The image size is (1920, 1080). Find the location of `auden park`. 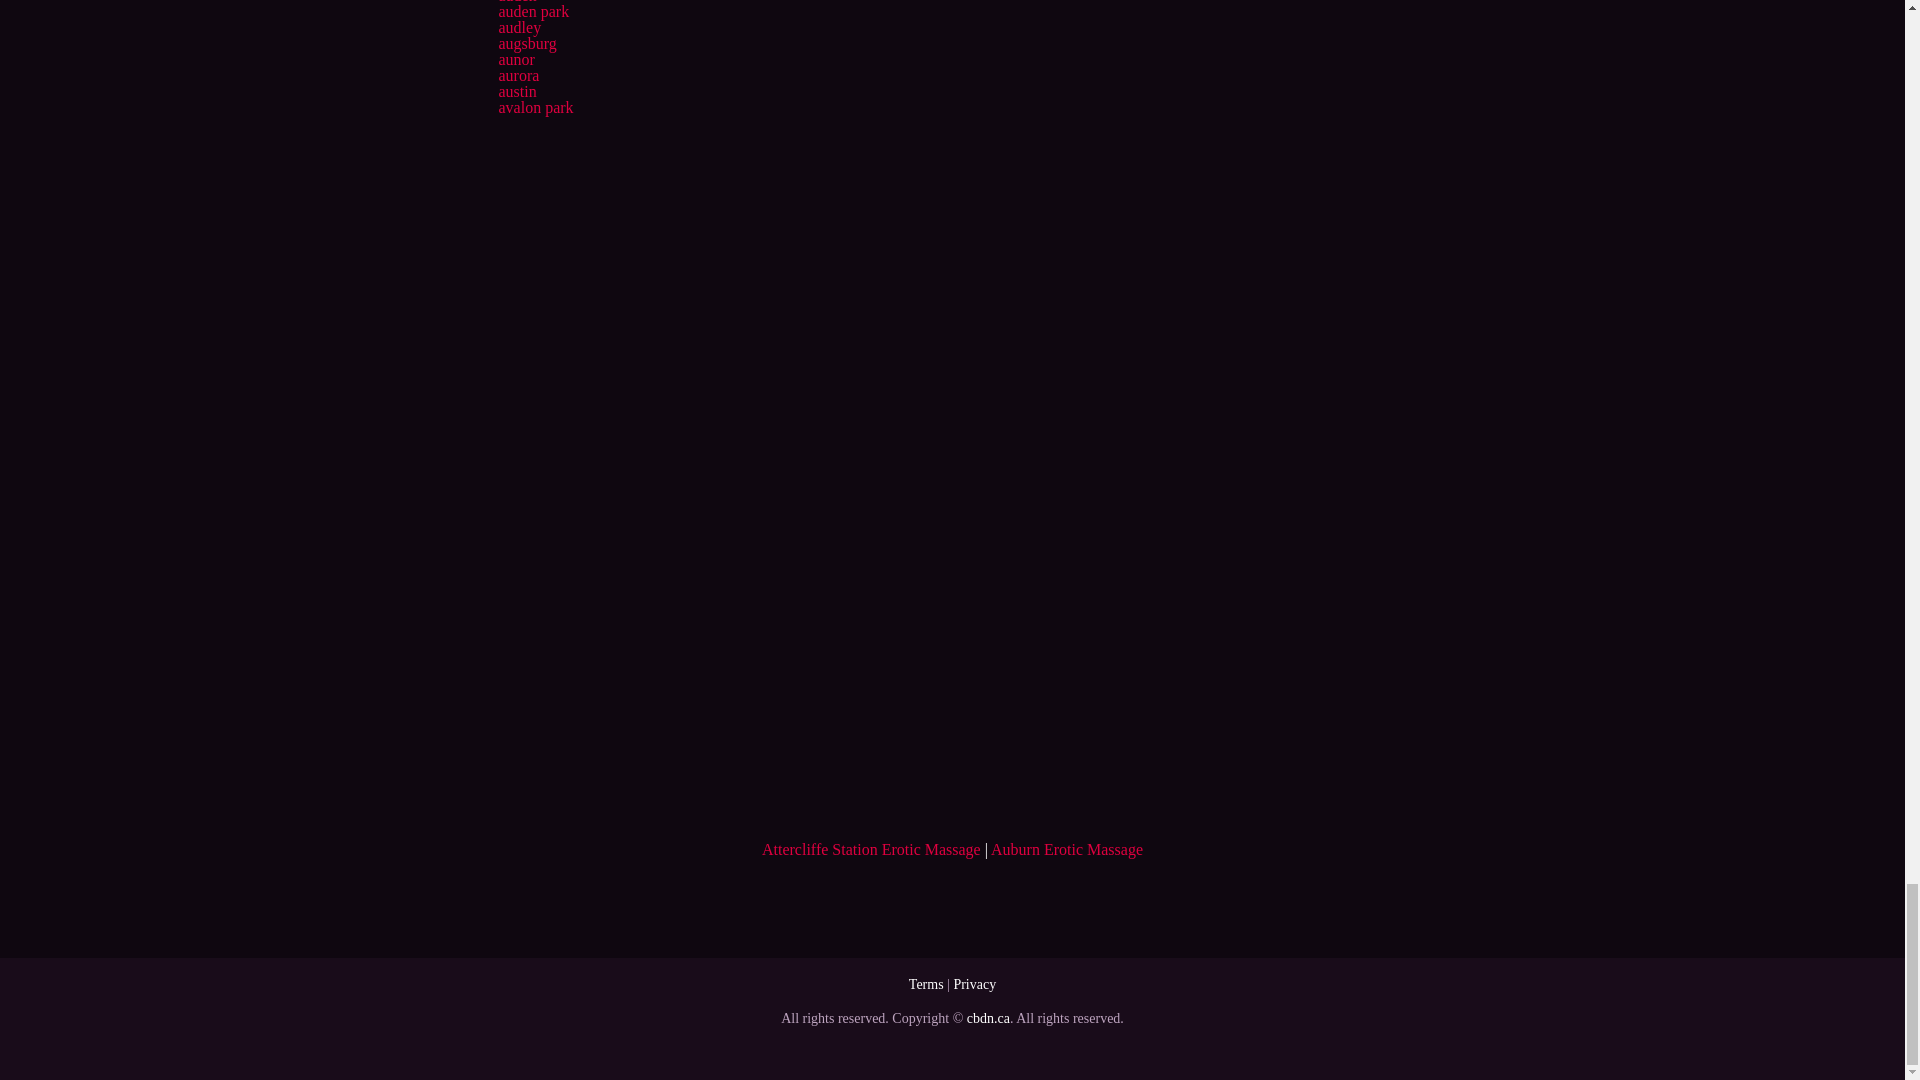

auden park is located at coordinates (532, 12).